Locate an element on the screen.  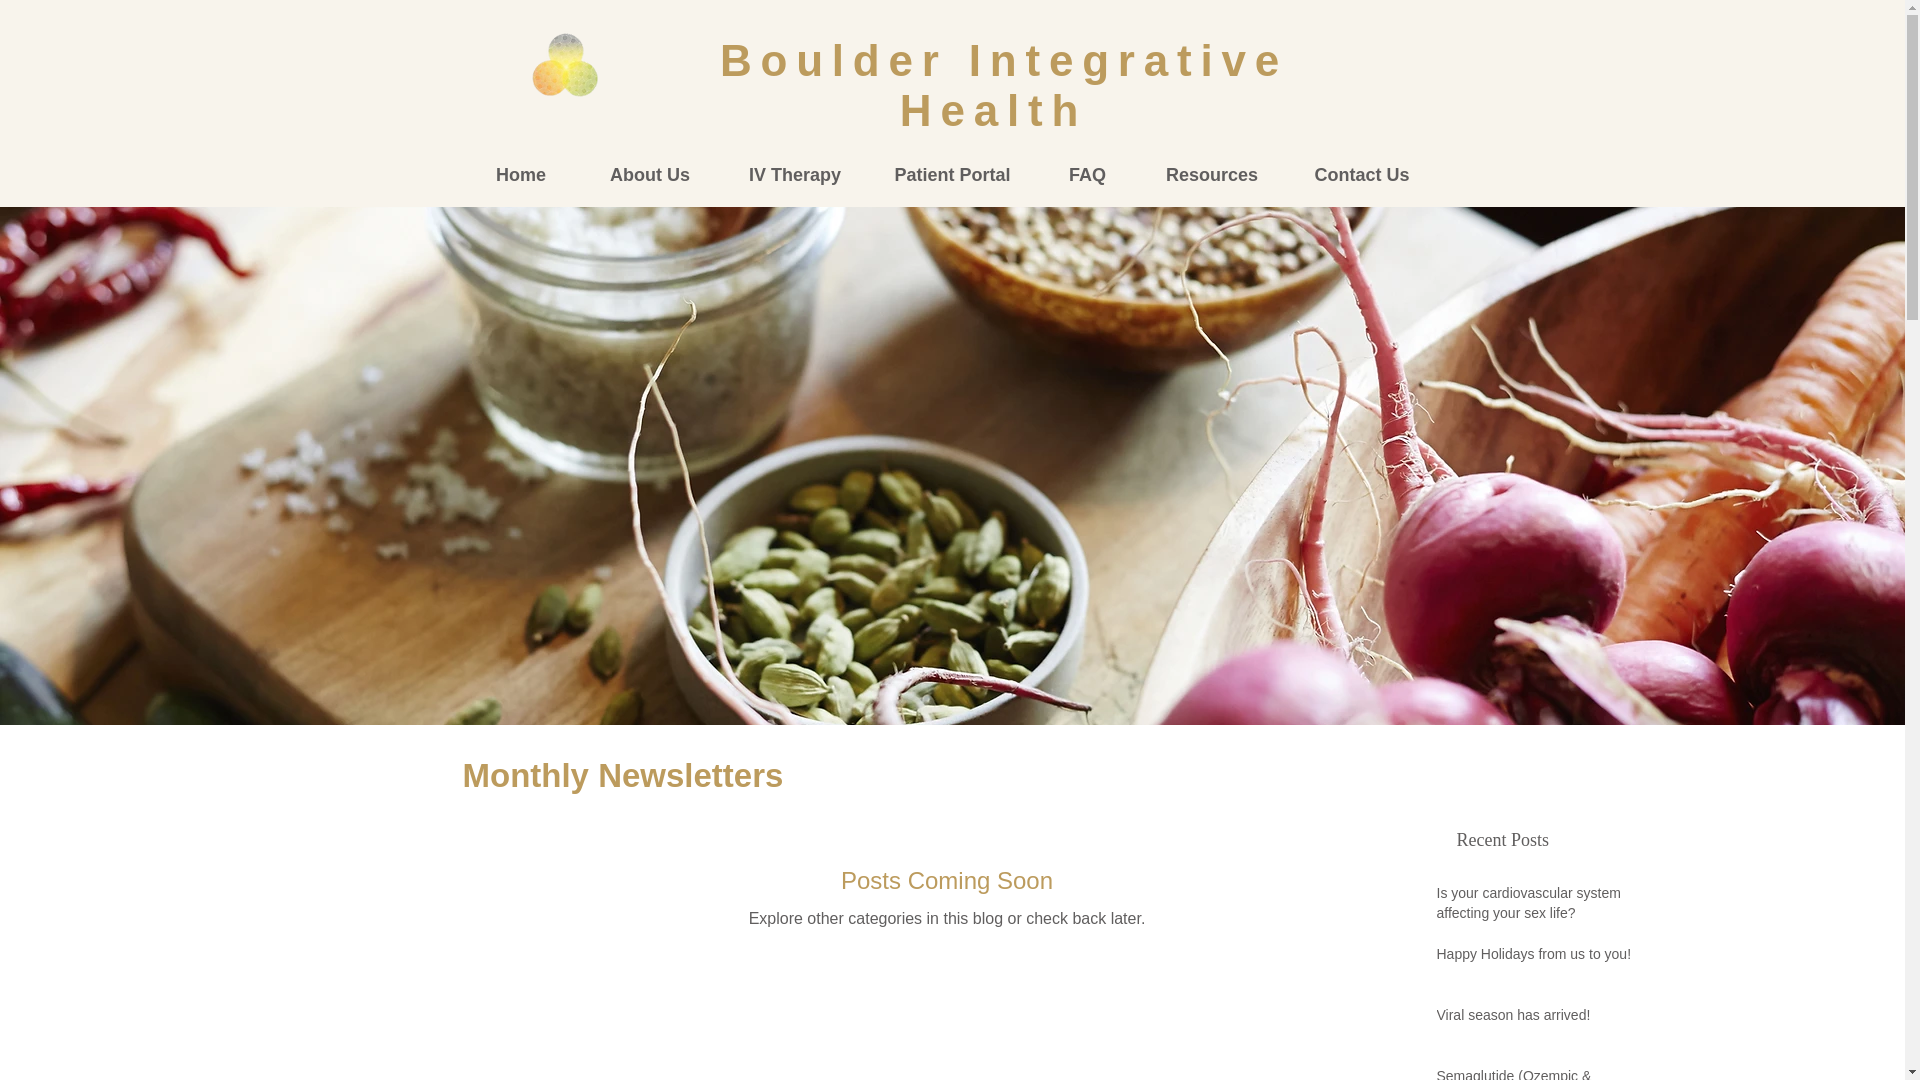
IV Therapy is located at coordinates (794, 175).